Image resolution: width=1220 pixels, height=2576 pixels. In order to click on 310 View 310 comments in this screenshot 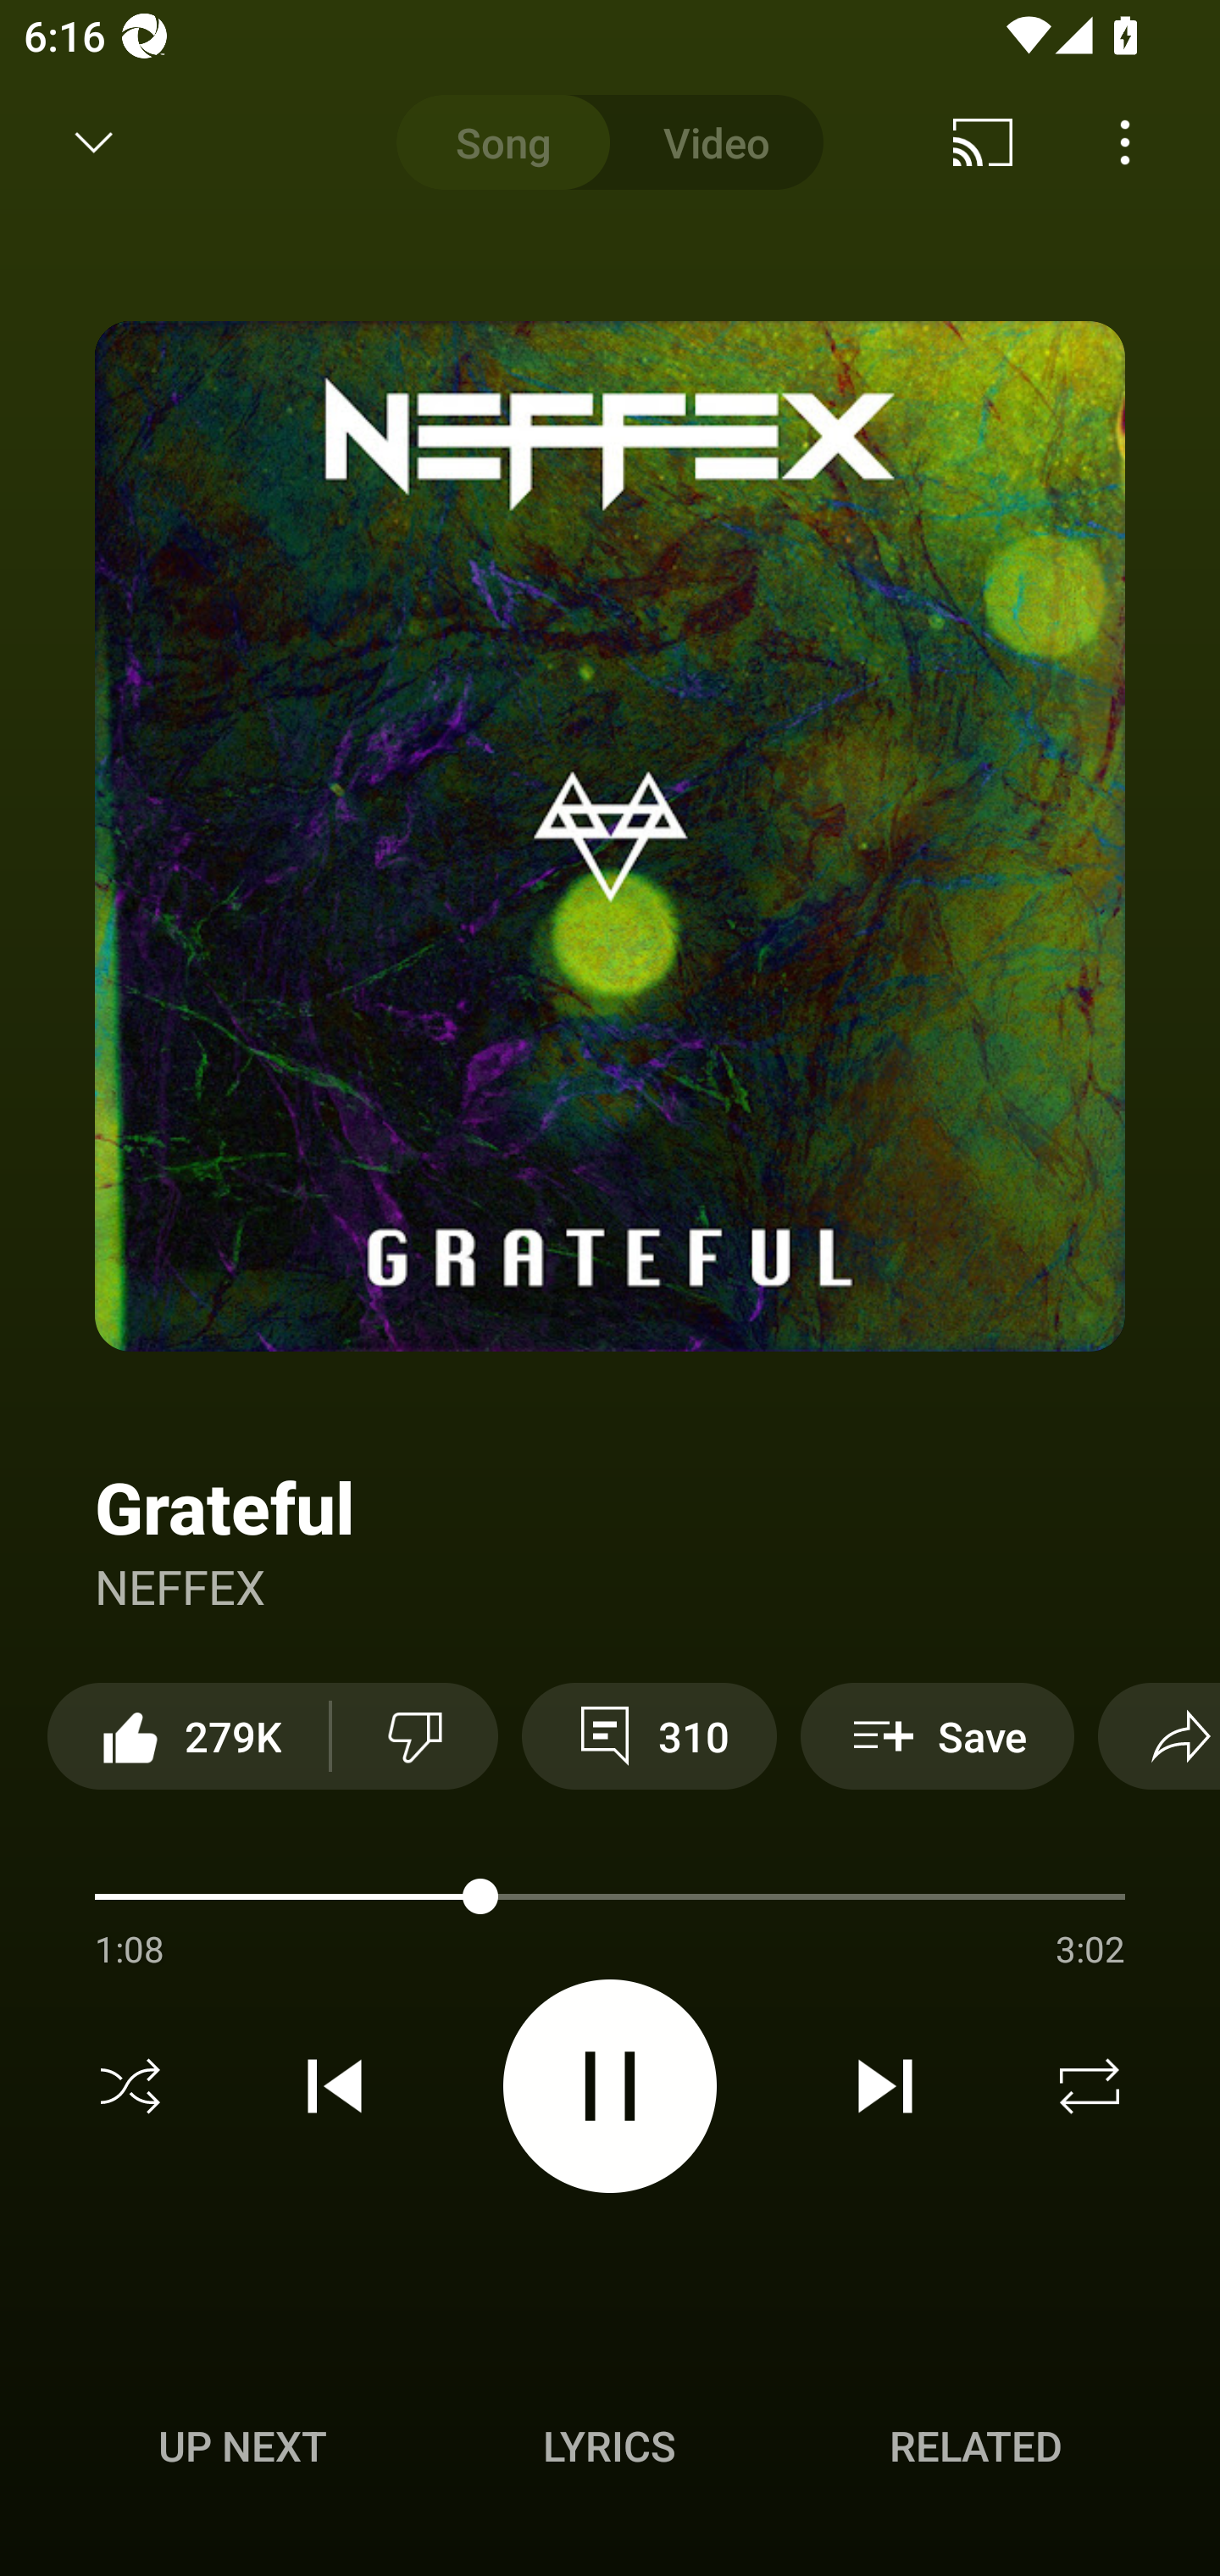, I will do `click(649, 1735)`.